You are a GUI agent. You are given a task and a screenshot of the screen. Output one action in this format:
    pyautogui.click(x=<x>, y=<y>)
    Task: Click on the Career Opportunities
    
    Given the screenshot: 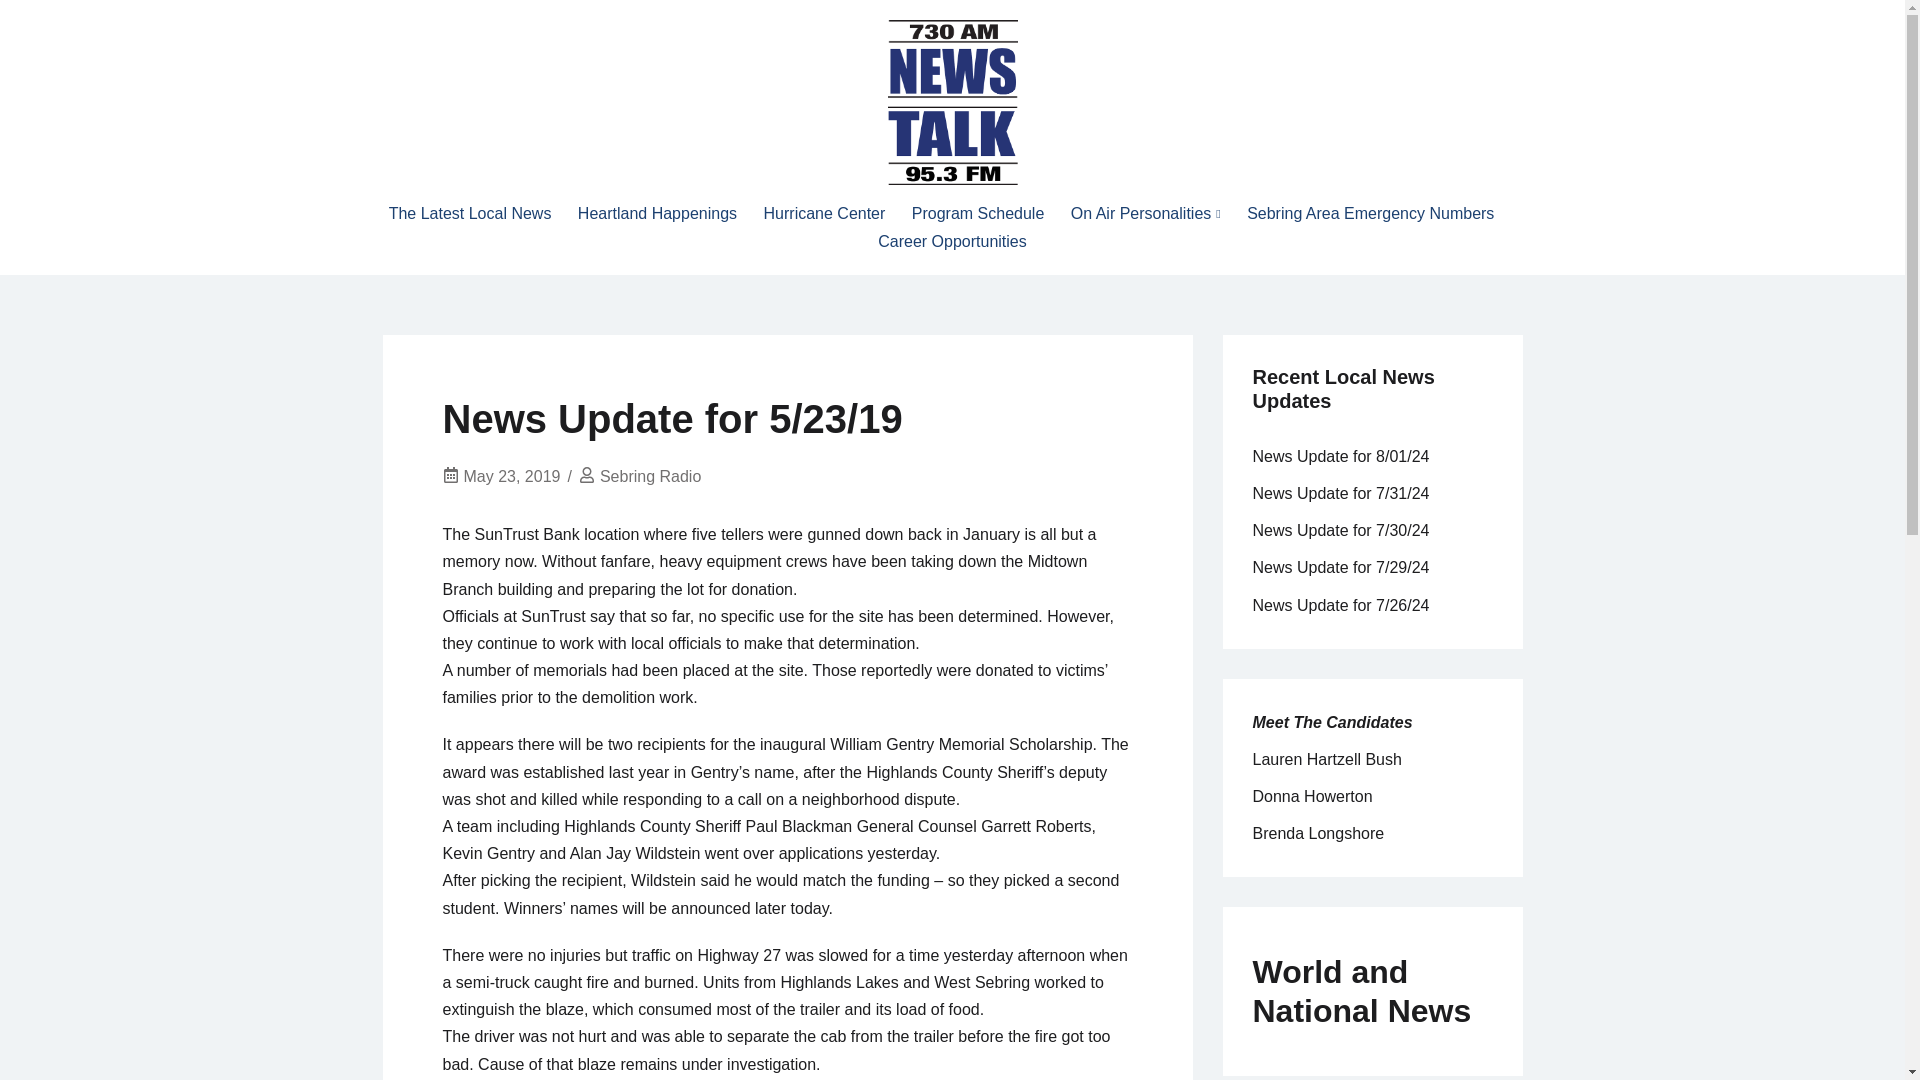 What is the action you would take?
    pyautogui.click(x=952, y=240)
    